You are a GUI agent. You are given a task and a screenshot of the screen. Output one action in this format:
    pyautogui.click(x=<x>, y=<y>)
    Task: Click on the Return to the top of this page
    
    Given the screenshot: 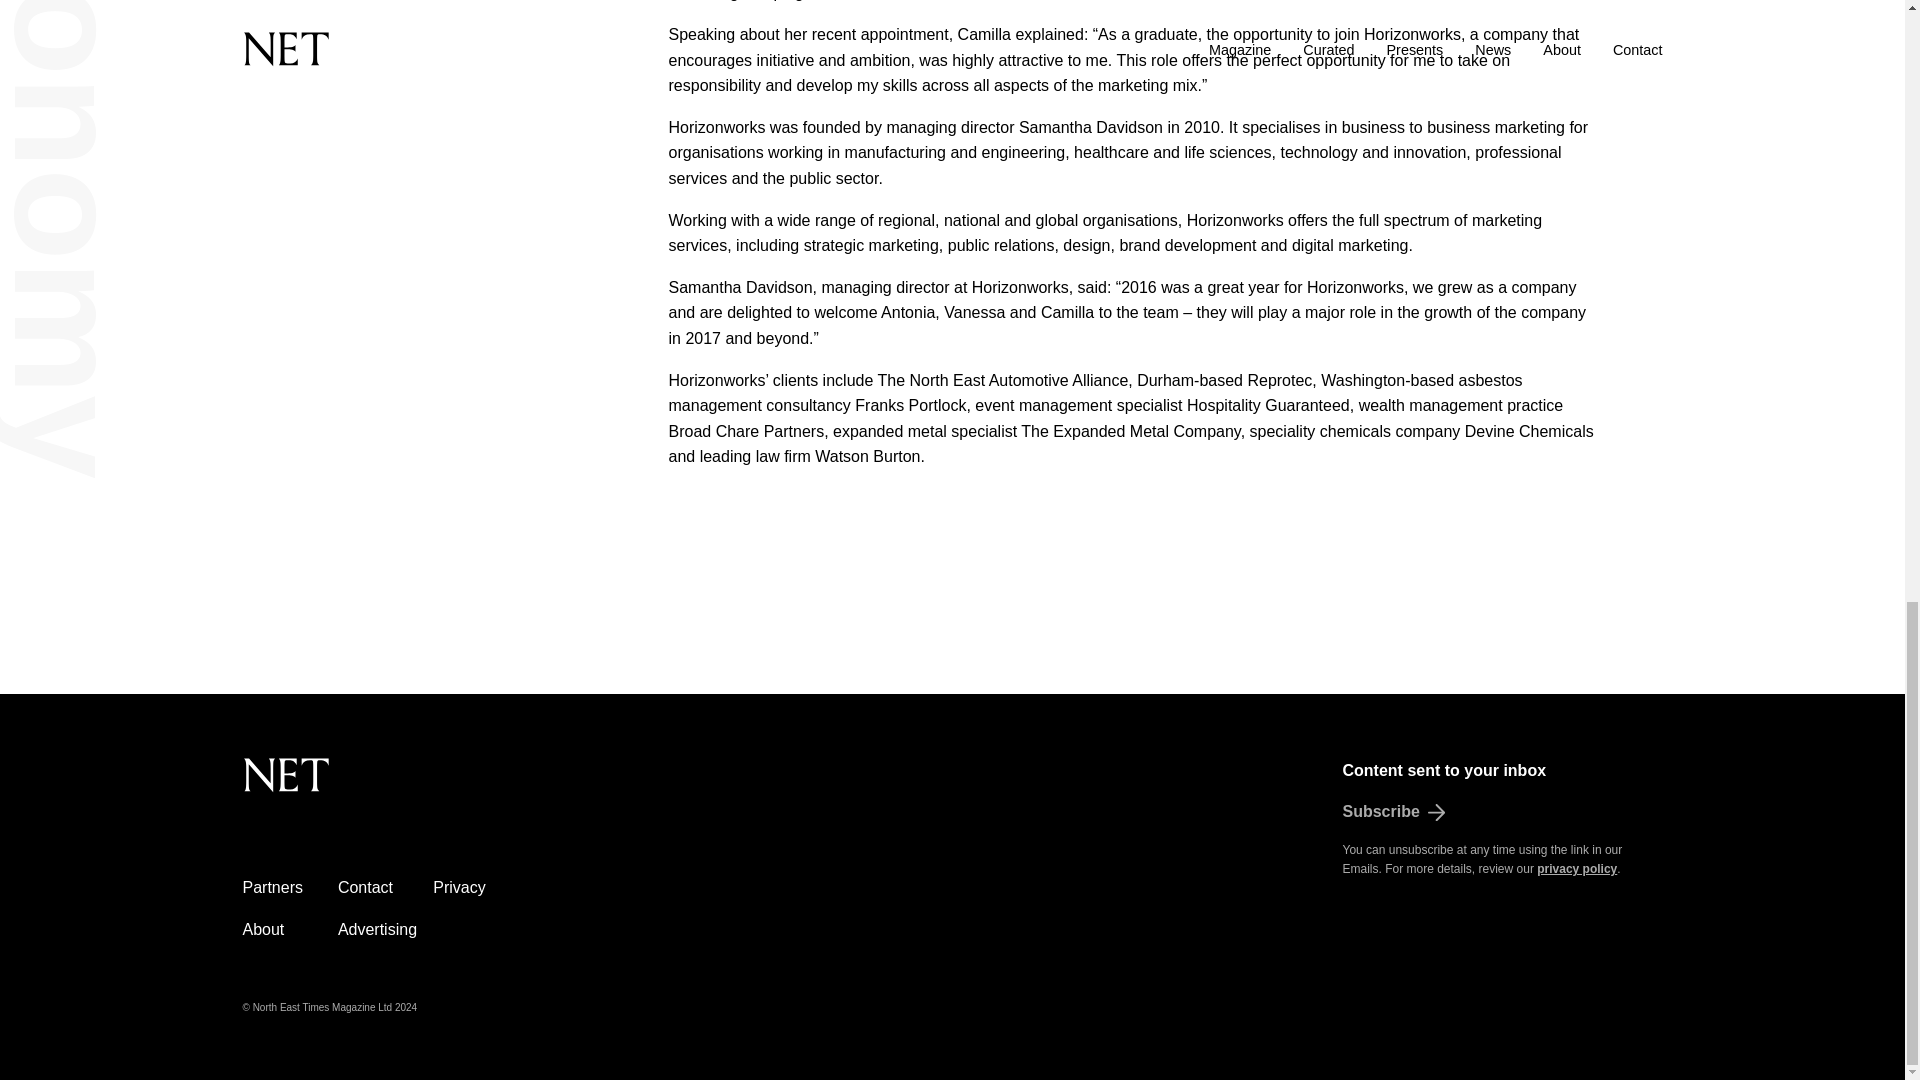 What is the action you would take?
    pyautogui.click(x=386, y=786)
    